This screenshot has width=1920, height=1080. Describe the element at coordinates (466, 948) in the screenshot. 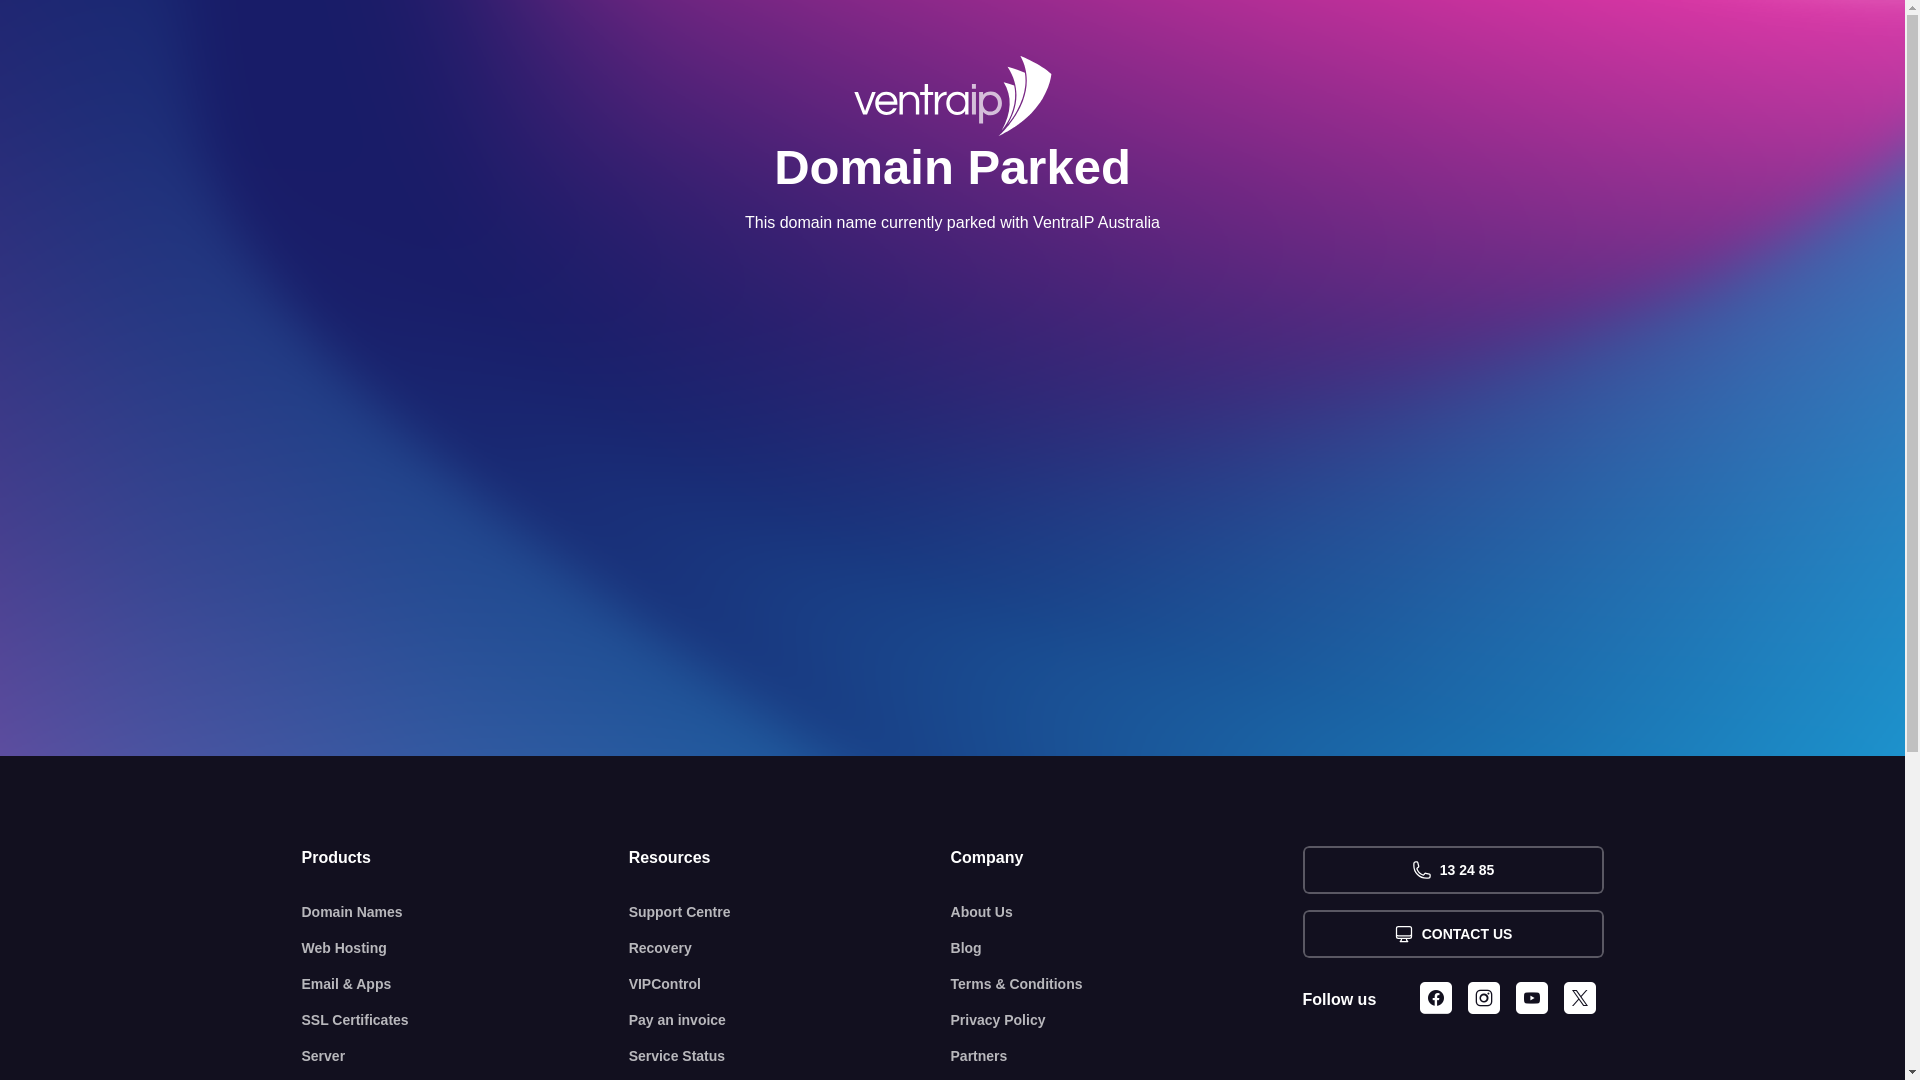

I see `Web Hosting` at that location.